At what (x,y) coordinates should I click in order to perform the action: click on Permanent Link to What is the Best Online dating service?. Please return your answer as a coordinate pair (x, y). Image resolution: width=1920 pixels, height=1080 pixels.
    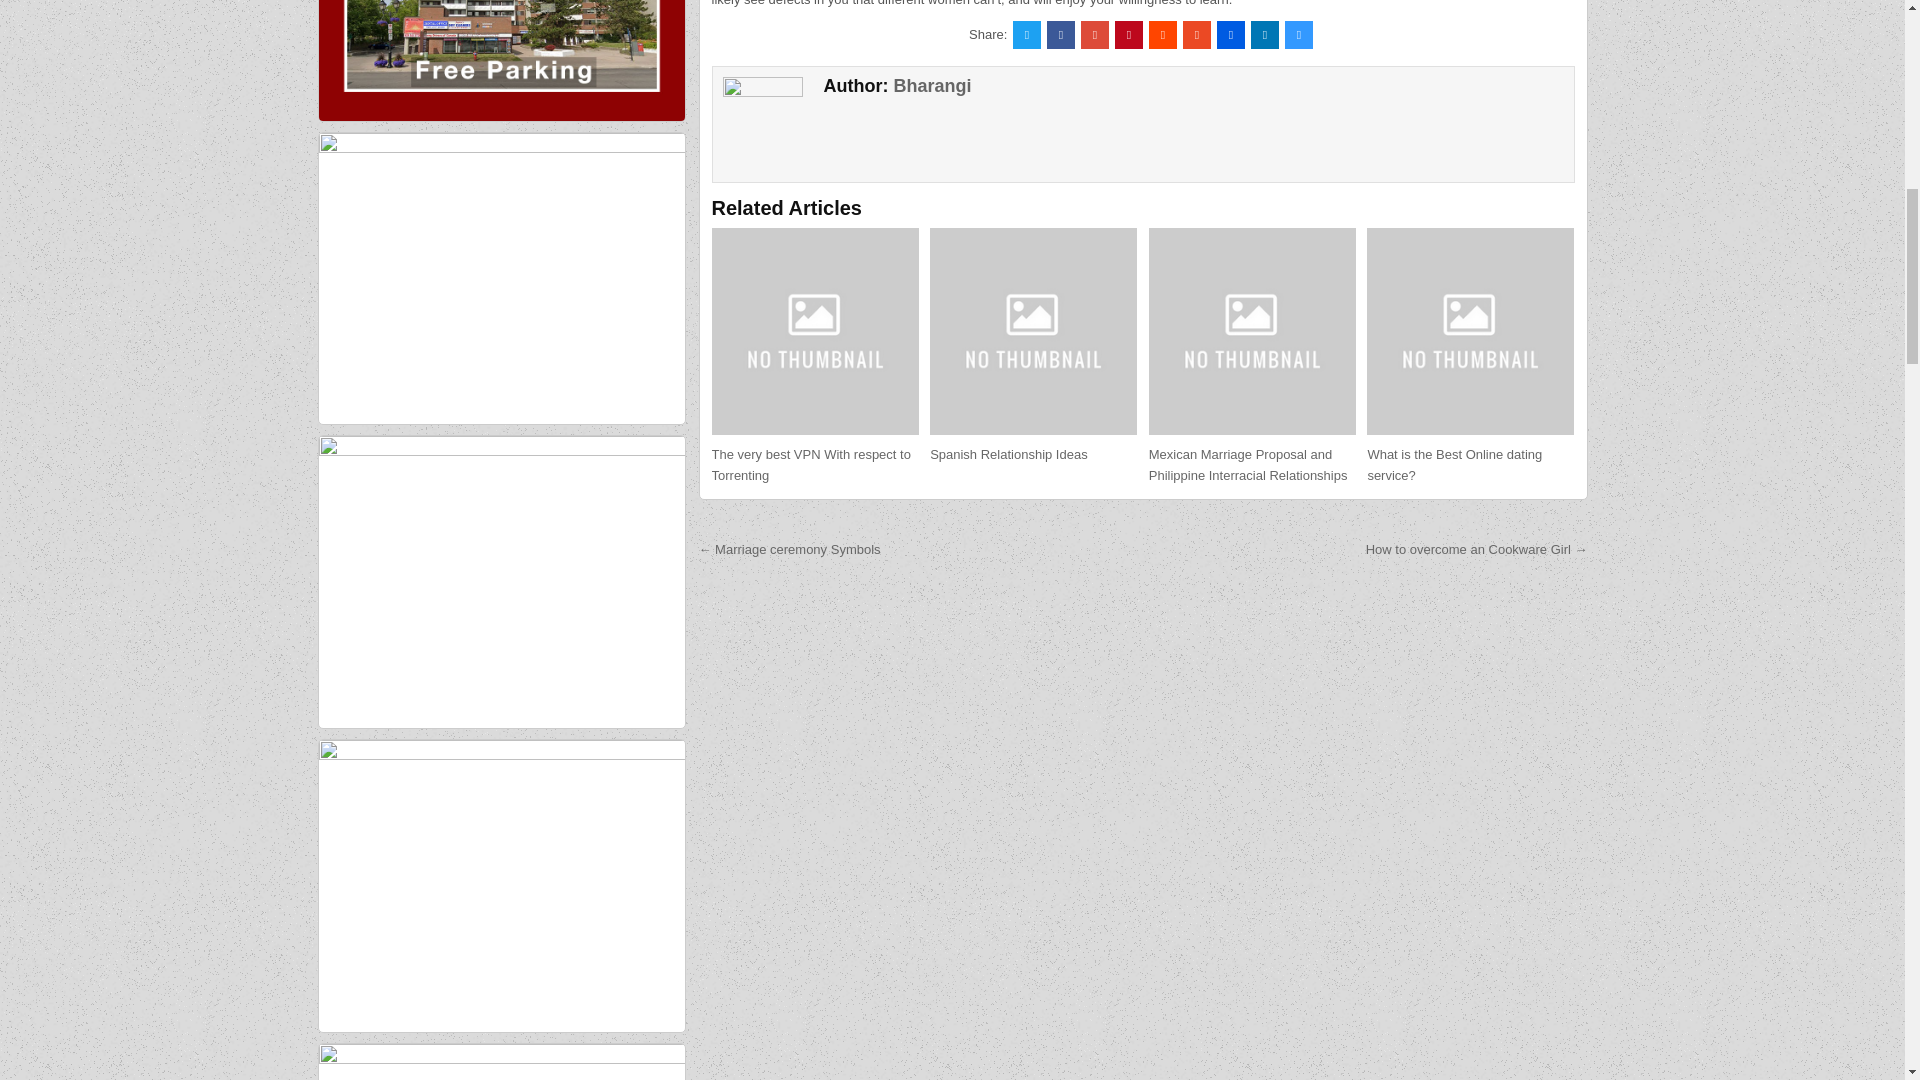
    Looking at the image, I should click on (1470, 331).